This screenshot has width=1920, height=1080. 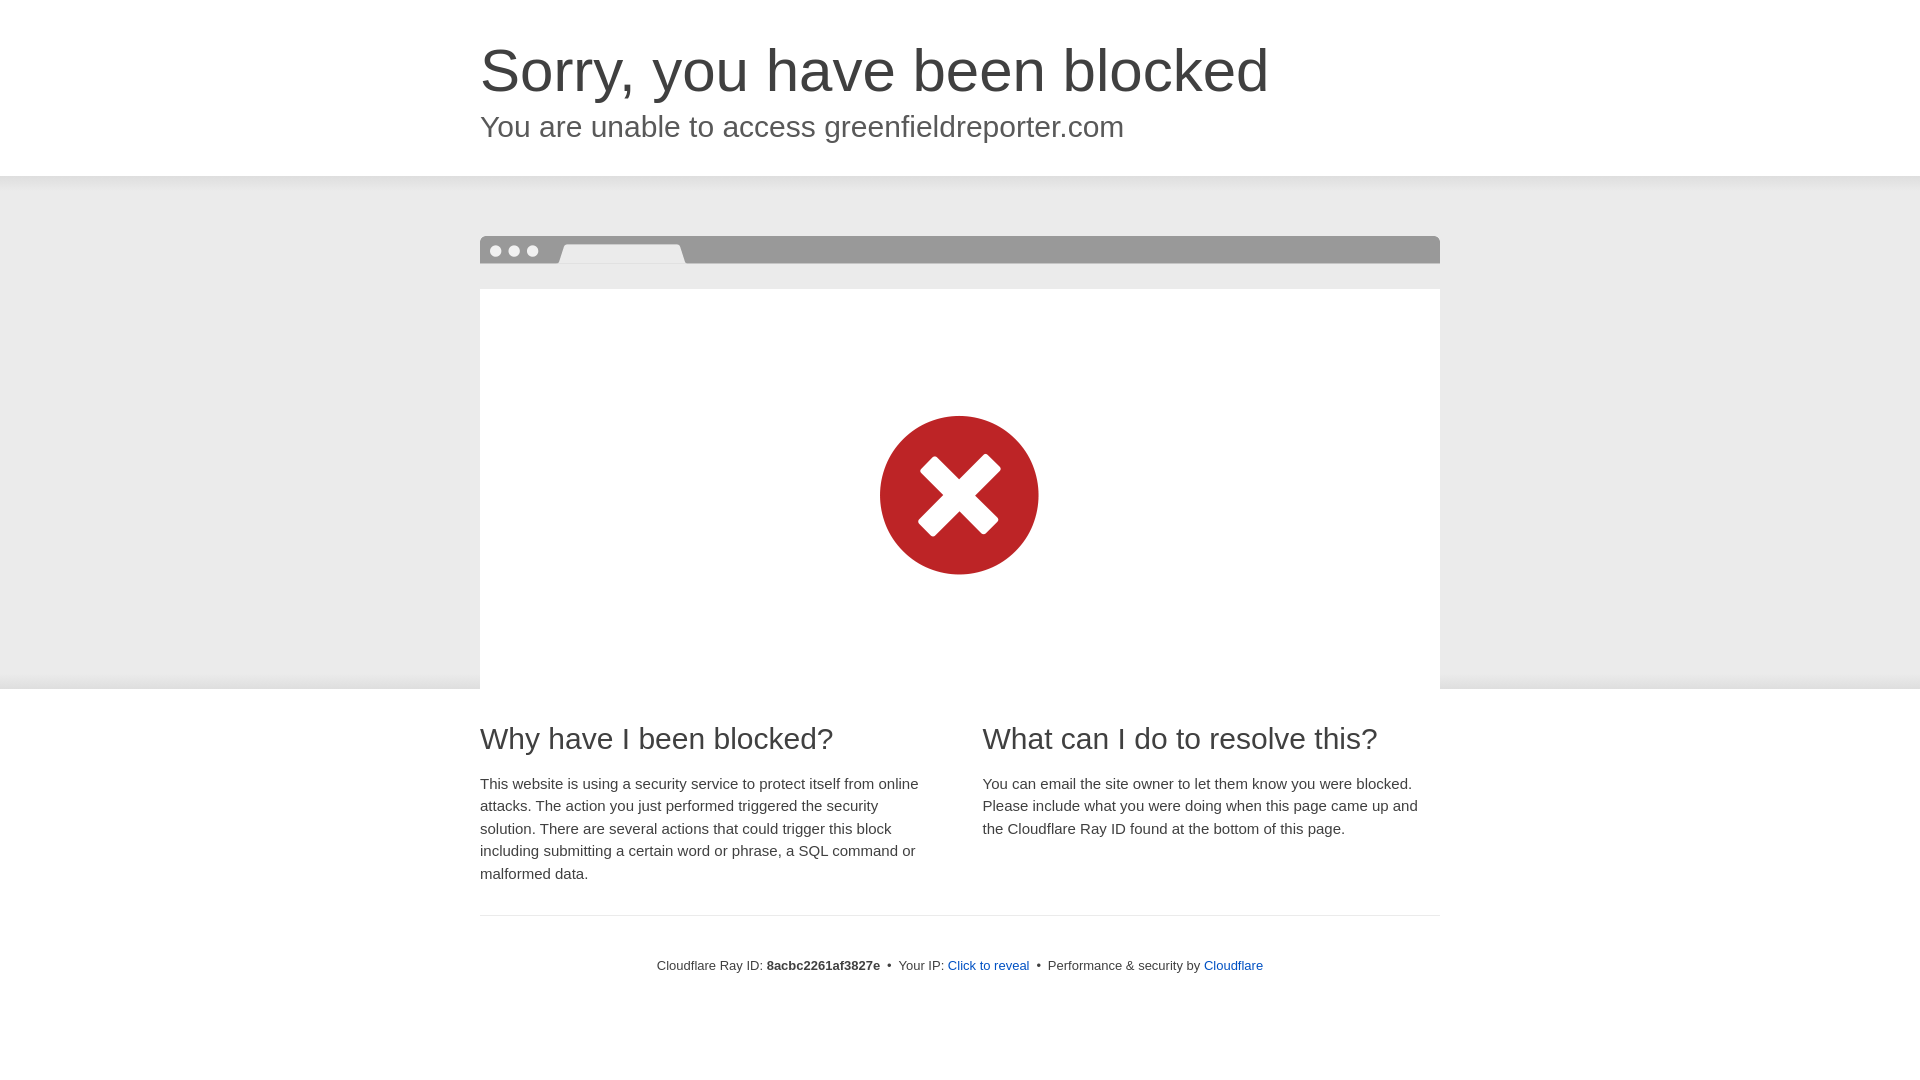 What do you see at coordinates (1233, 965) in the screenshot?
I see `Cloudflare` at bounding box center [1233, 965].